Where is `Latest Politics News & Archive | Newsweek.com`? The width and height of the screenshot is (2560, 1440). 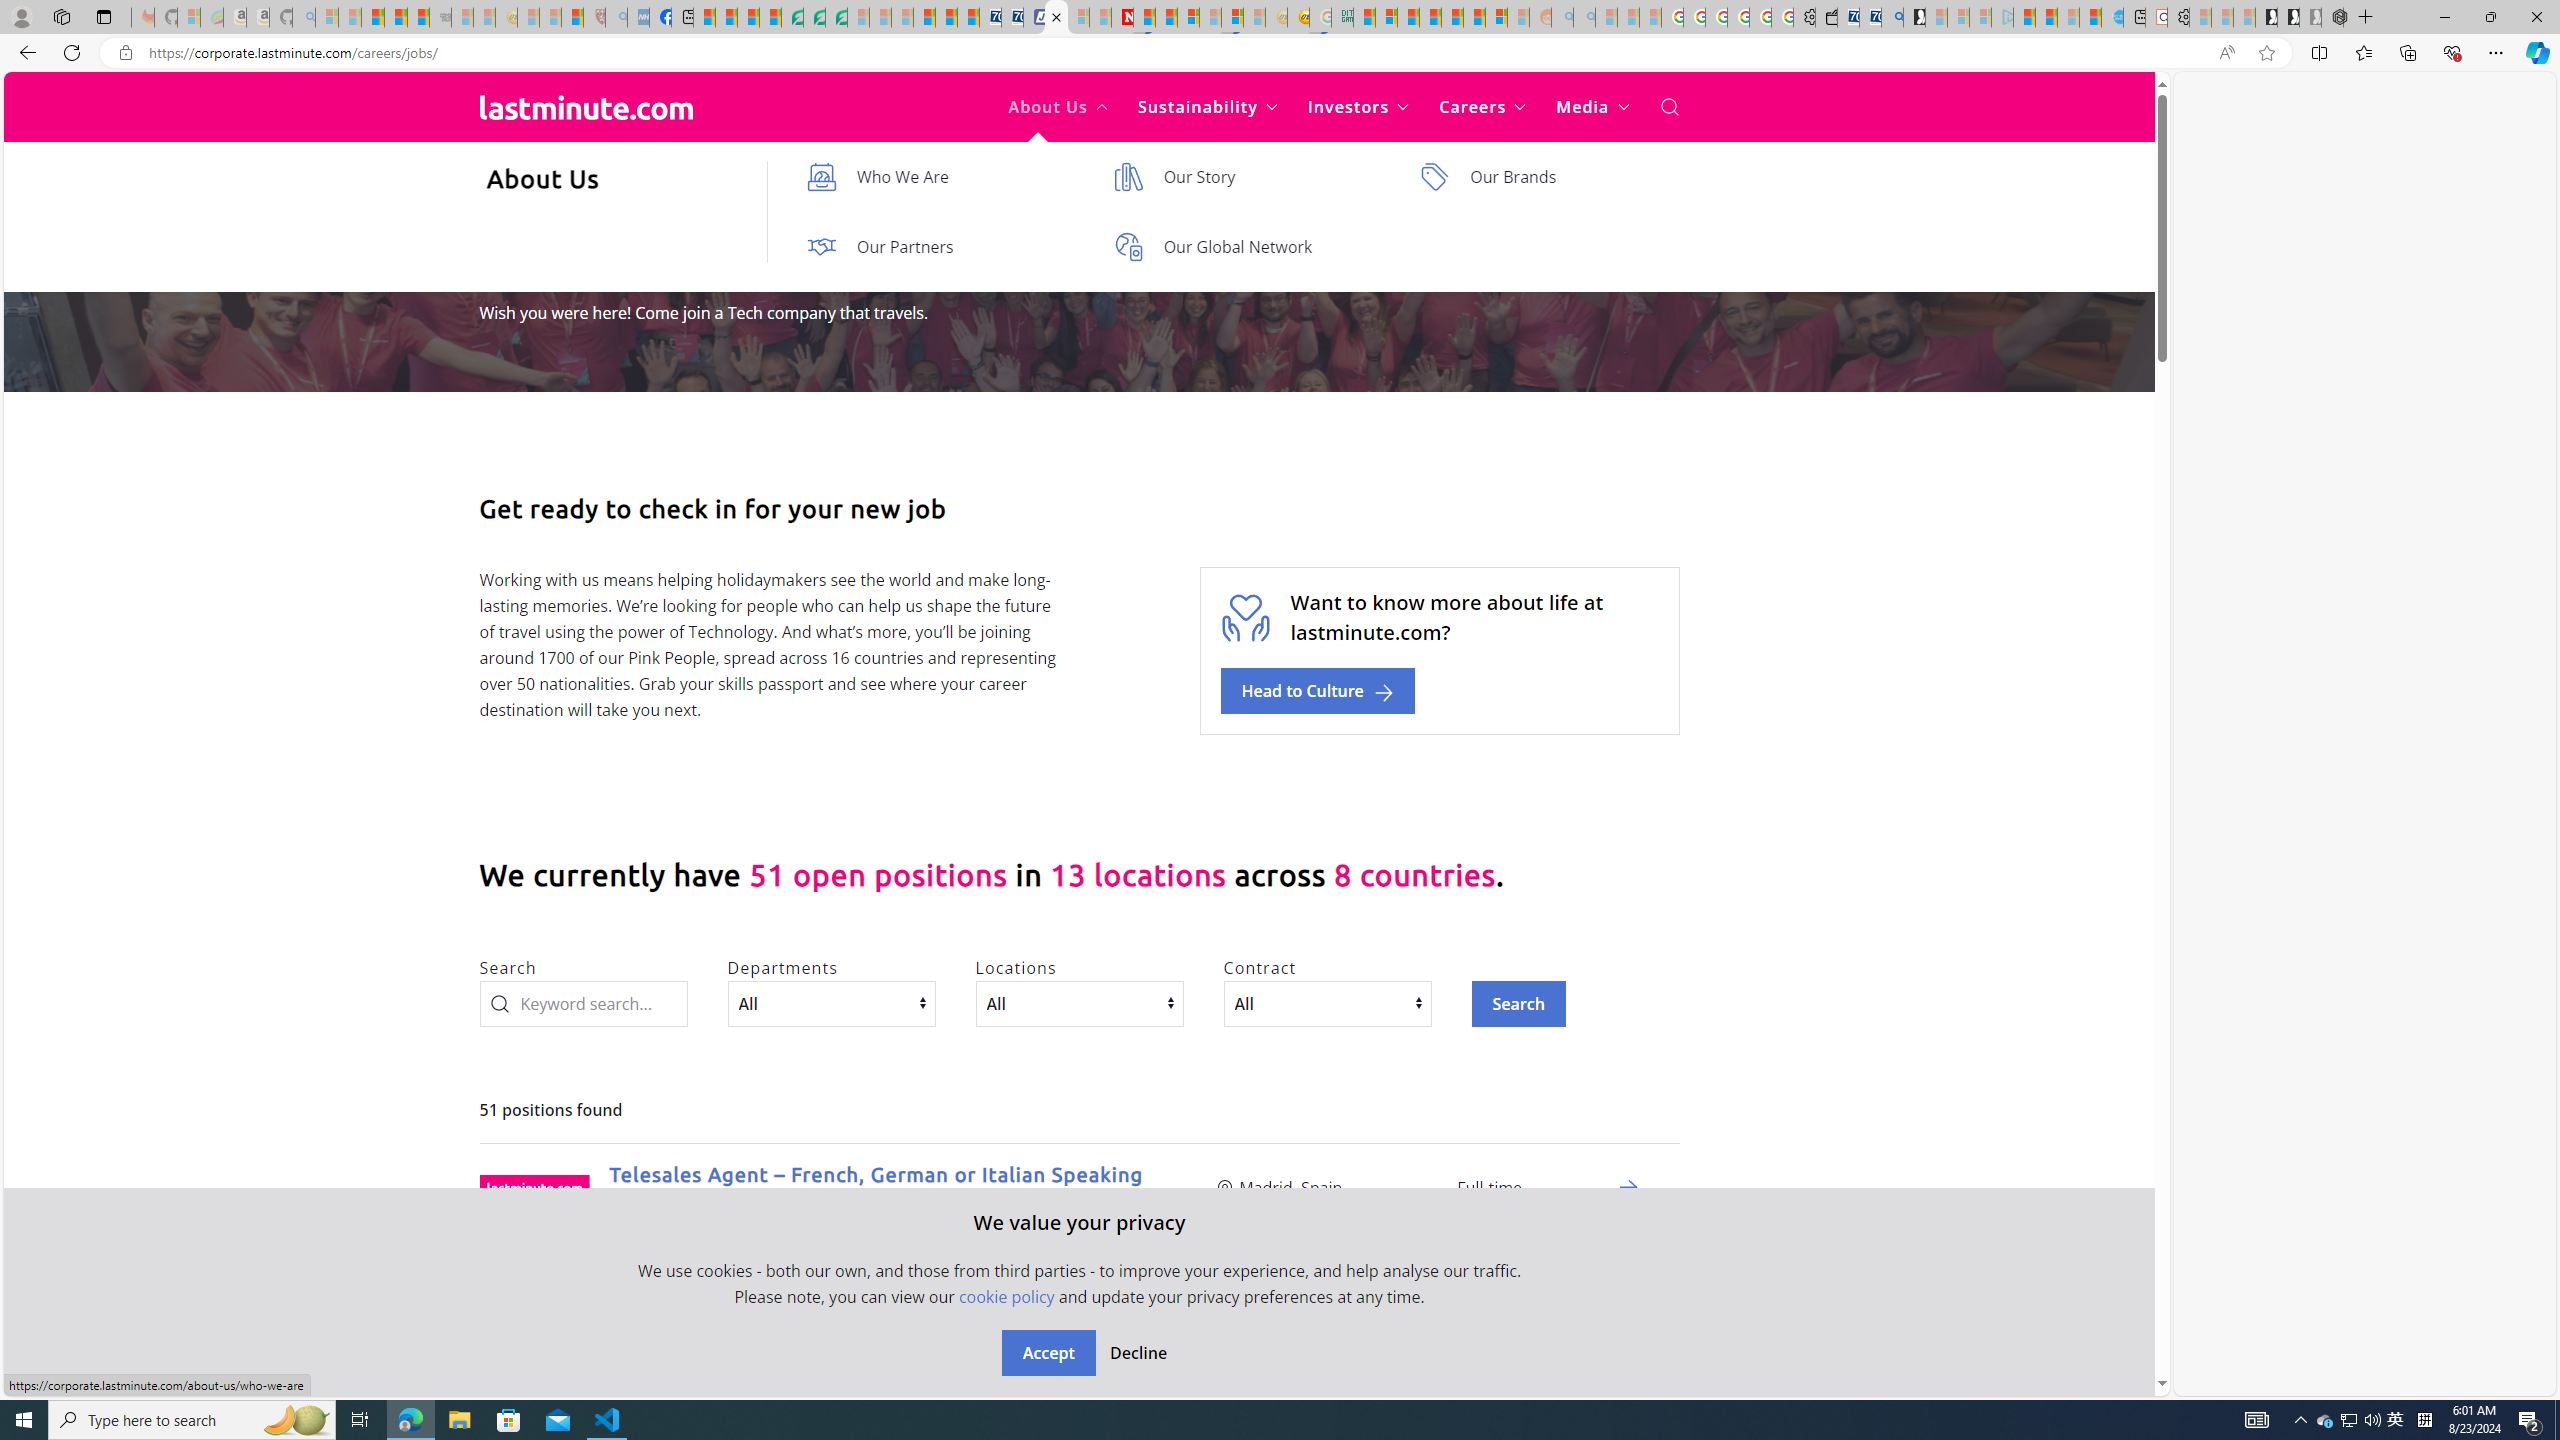
Latest Politics News & Archive | Newsweek.com is located at coordinates (1122, 17).